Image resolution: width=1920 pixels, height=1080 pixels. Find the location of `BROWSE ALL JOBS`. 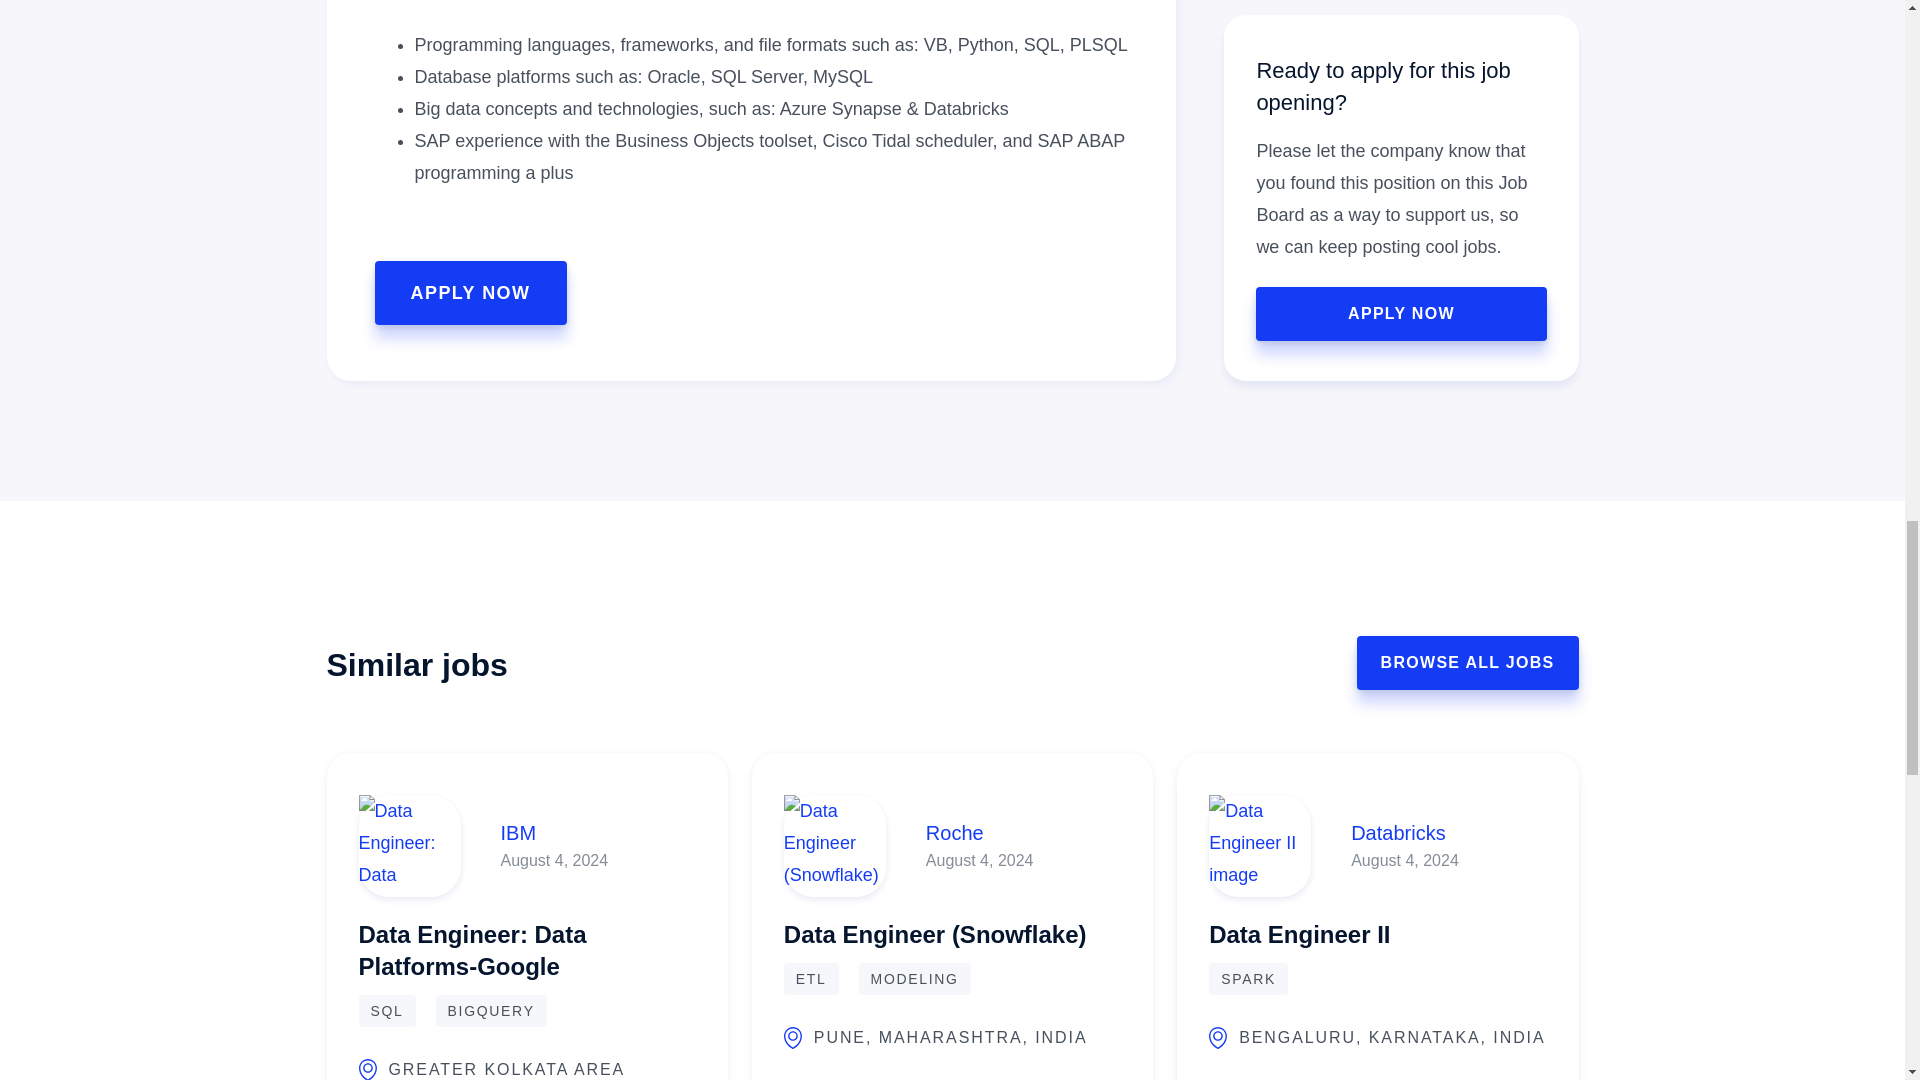

BROWSE ALL JOBS is located at coordinates (1468, 663).